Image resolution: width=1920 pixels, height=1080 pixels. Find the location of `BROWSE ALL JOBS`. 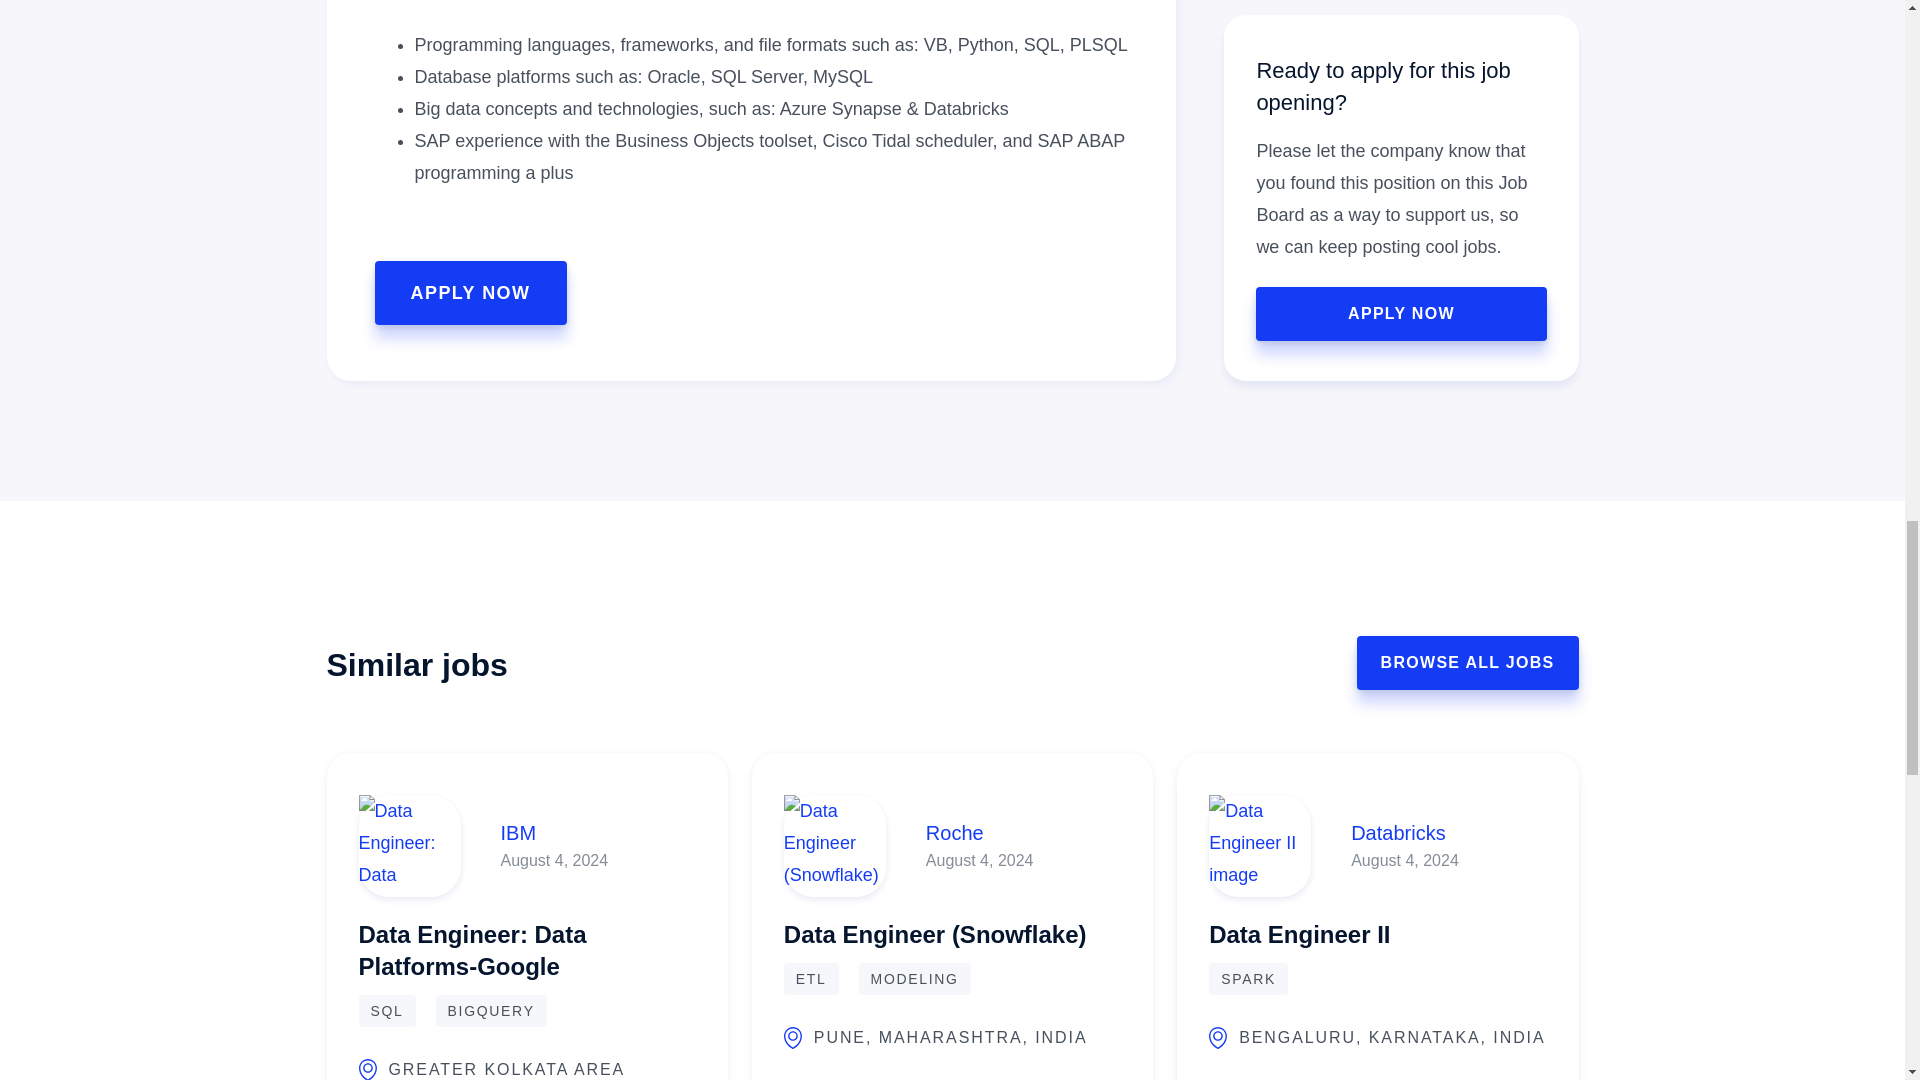

BROWSE ALL JOBS is located at coordinates (1468, 663).